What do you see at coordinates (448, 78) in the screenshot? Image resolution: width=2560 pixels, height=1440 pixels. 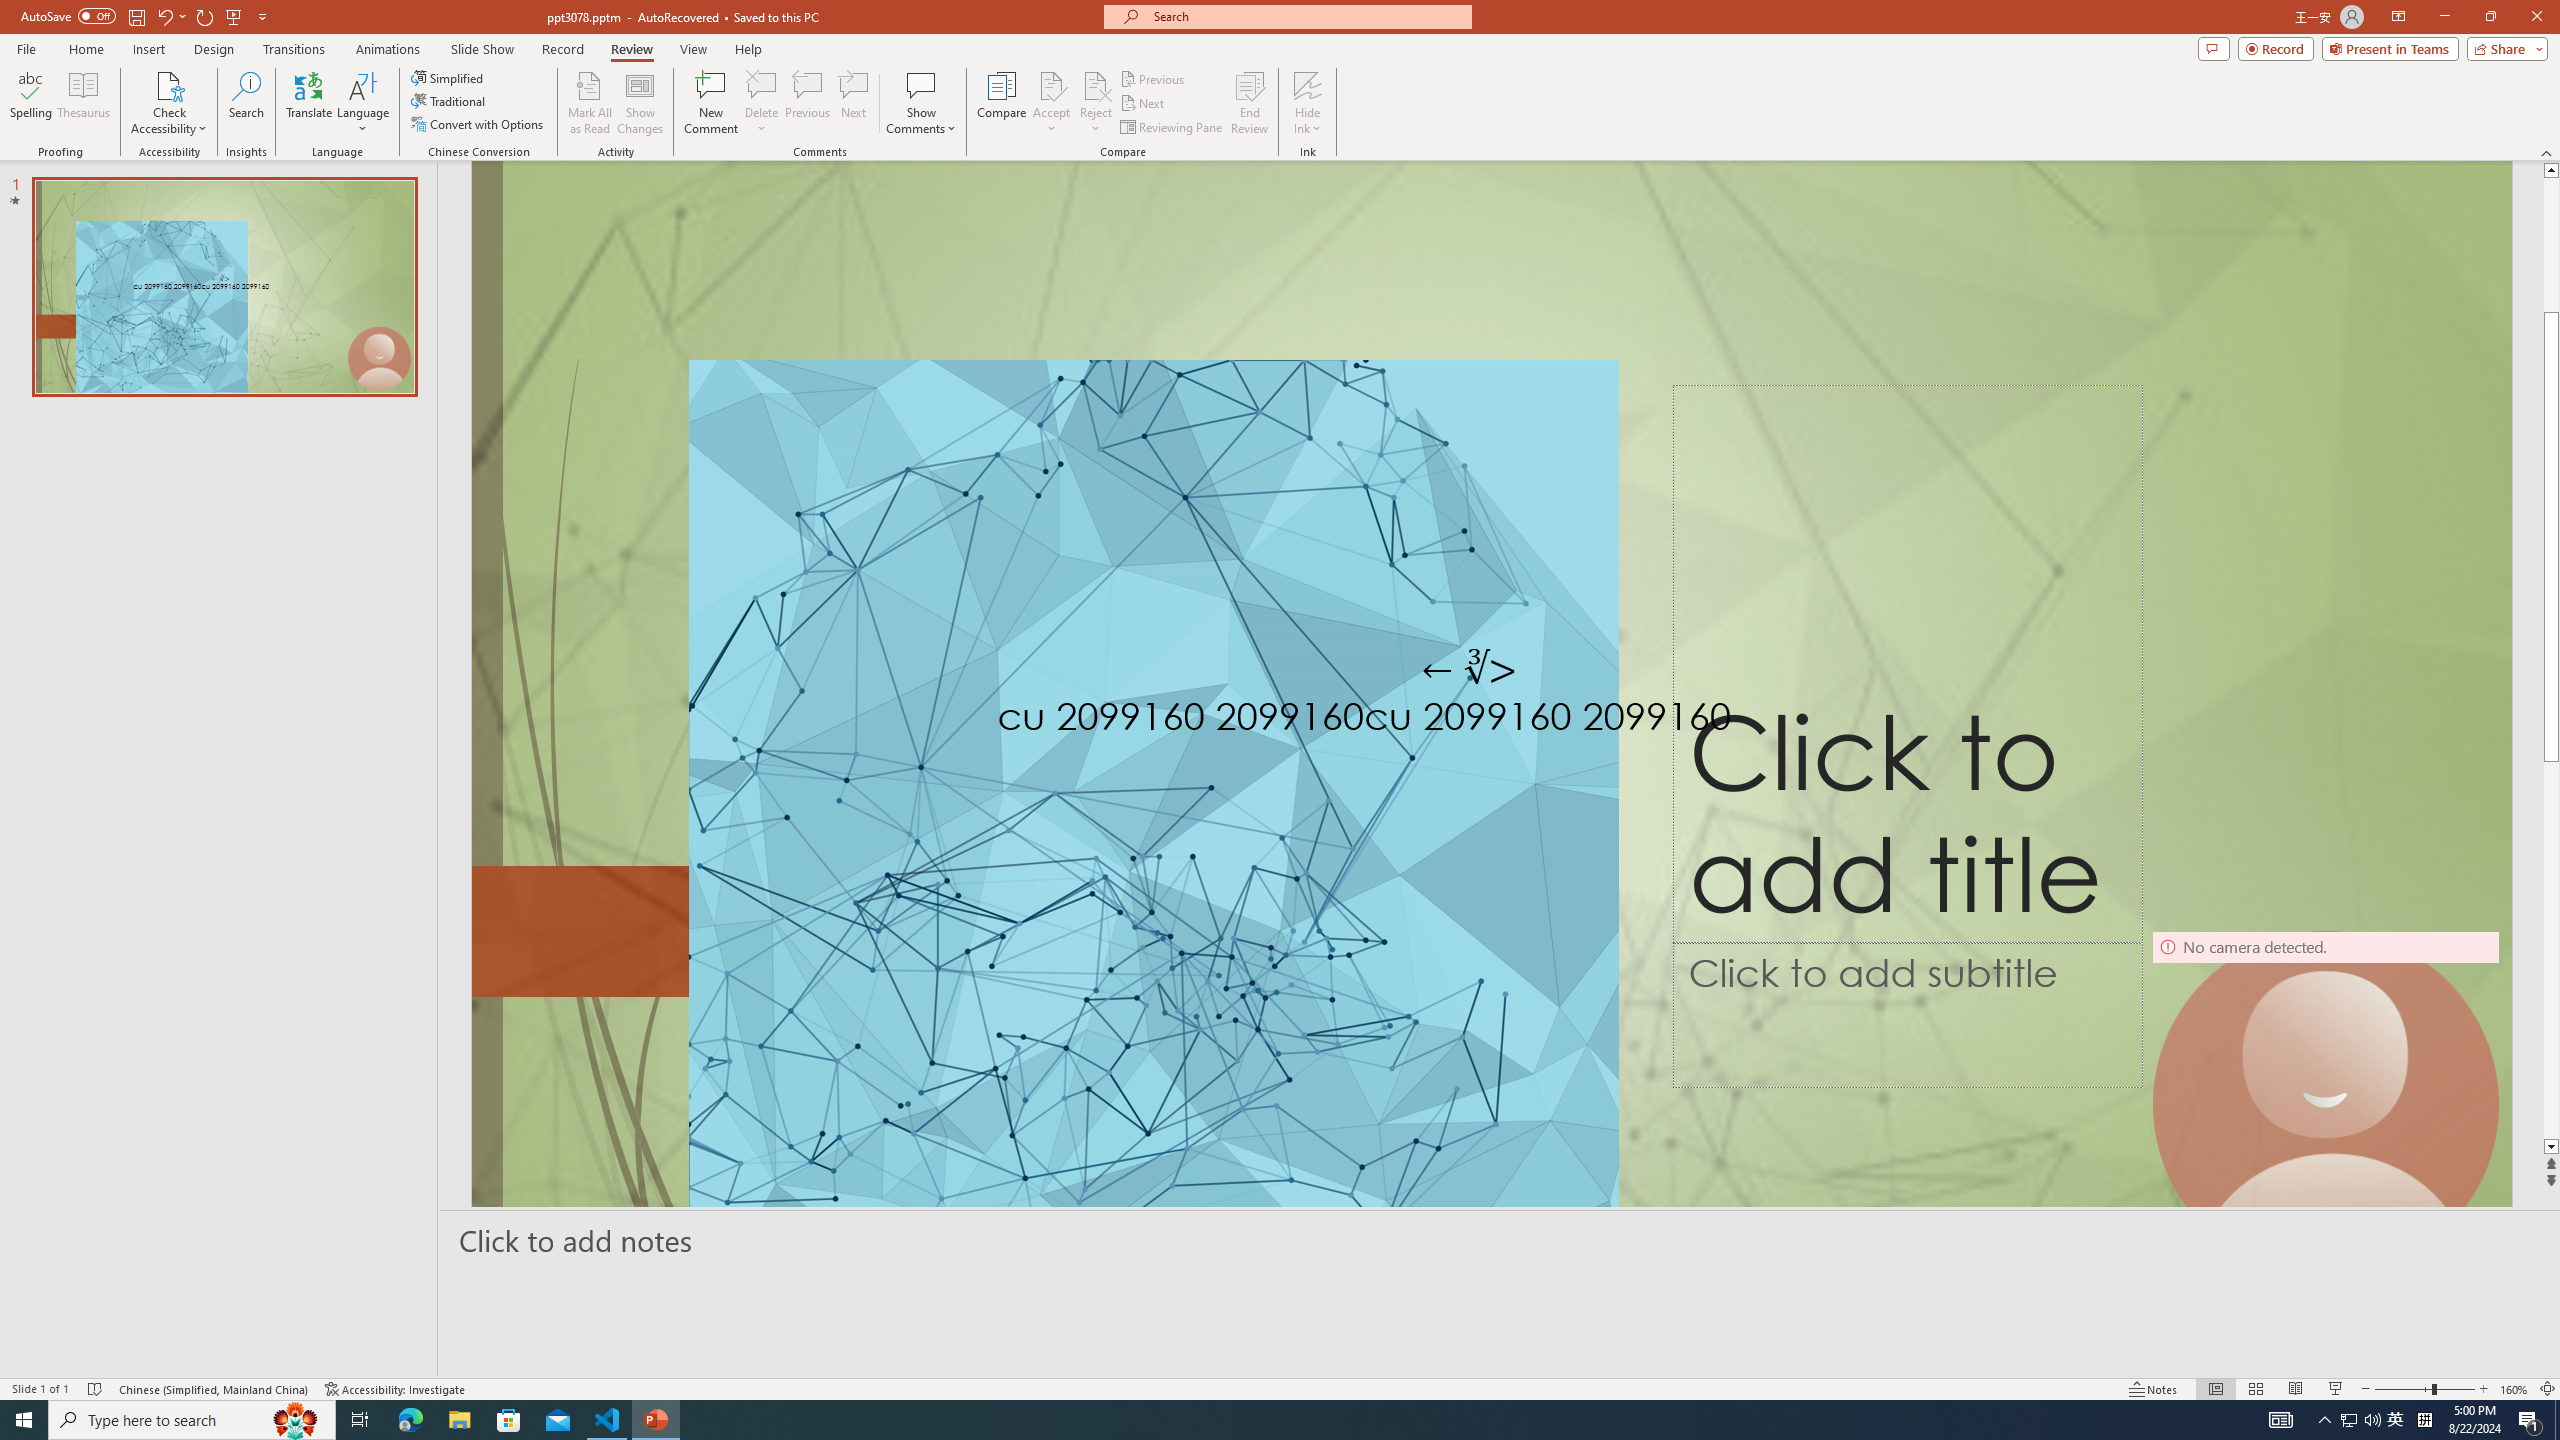 I see `Simplified` at bounding box center [448, 78].